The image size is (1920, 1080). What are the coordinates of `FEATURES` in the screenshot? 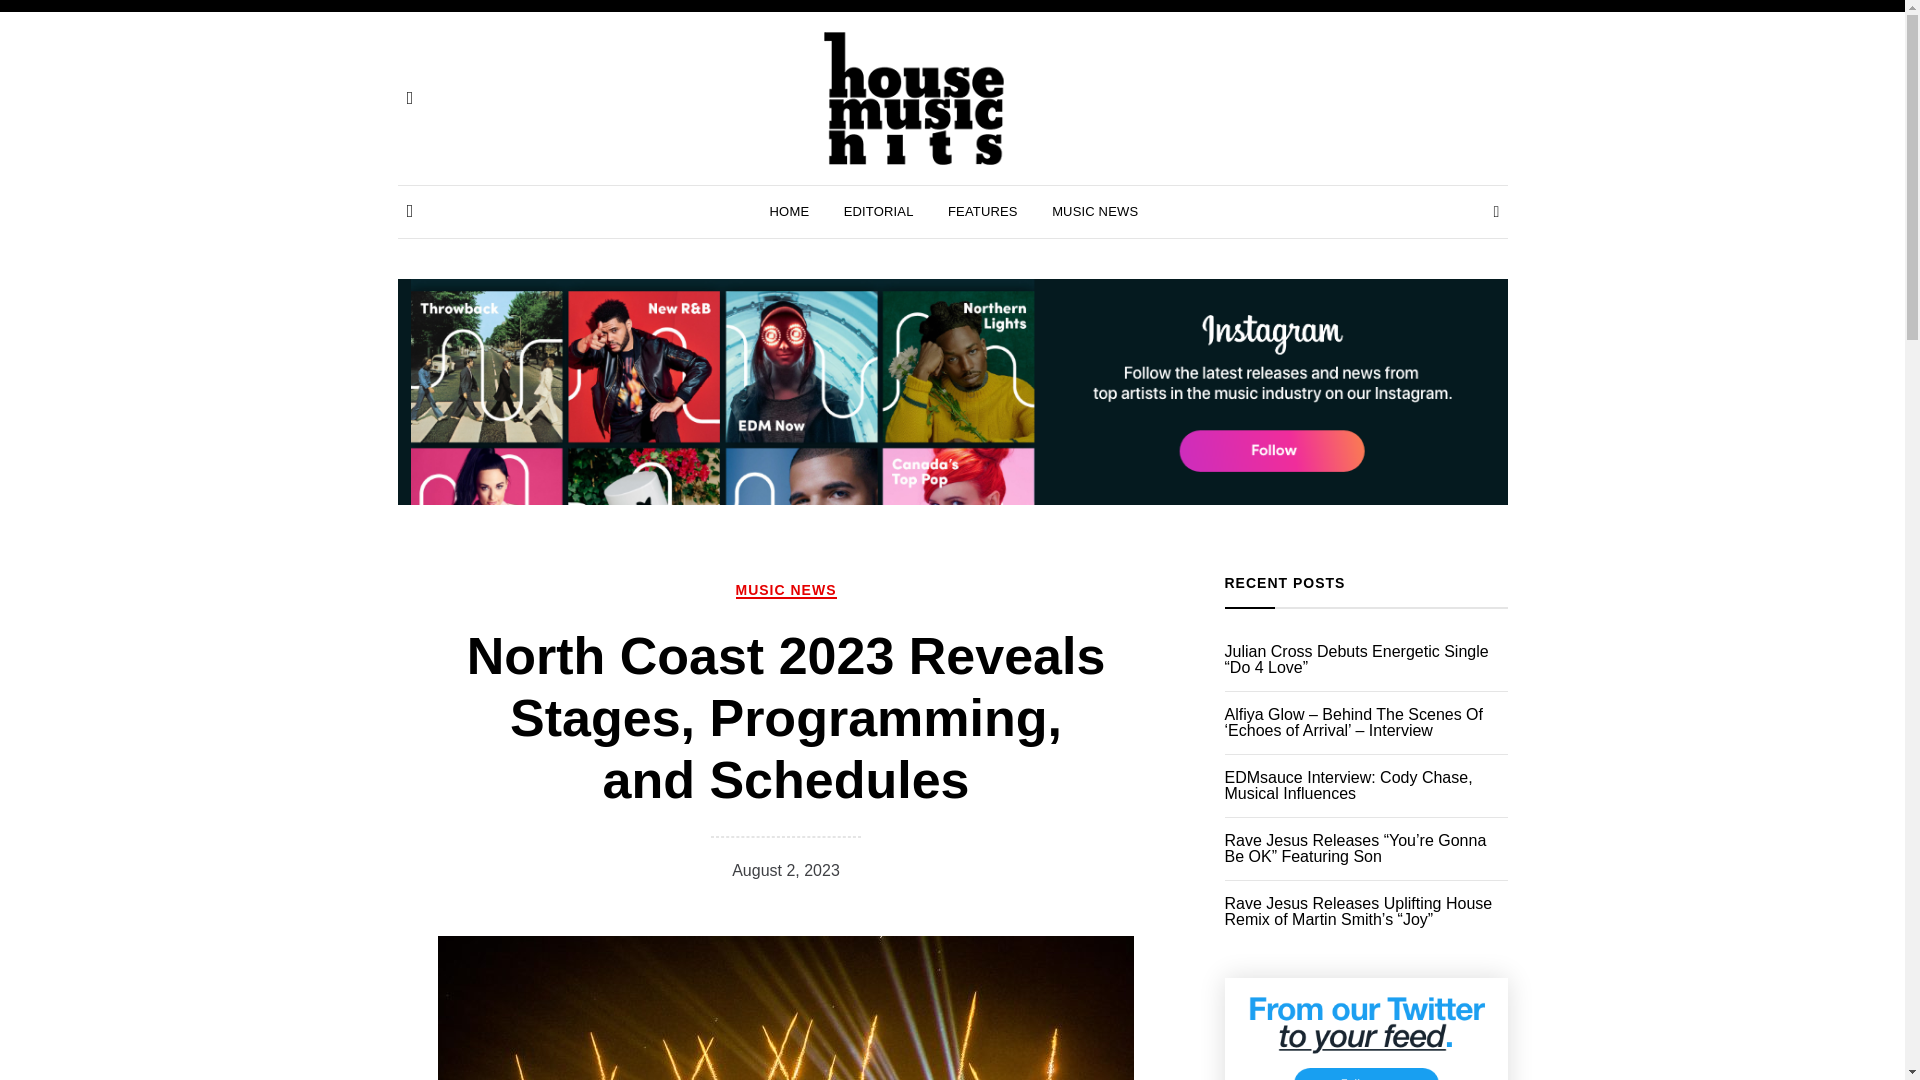 It's located at (982, 211).